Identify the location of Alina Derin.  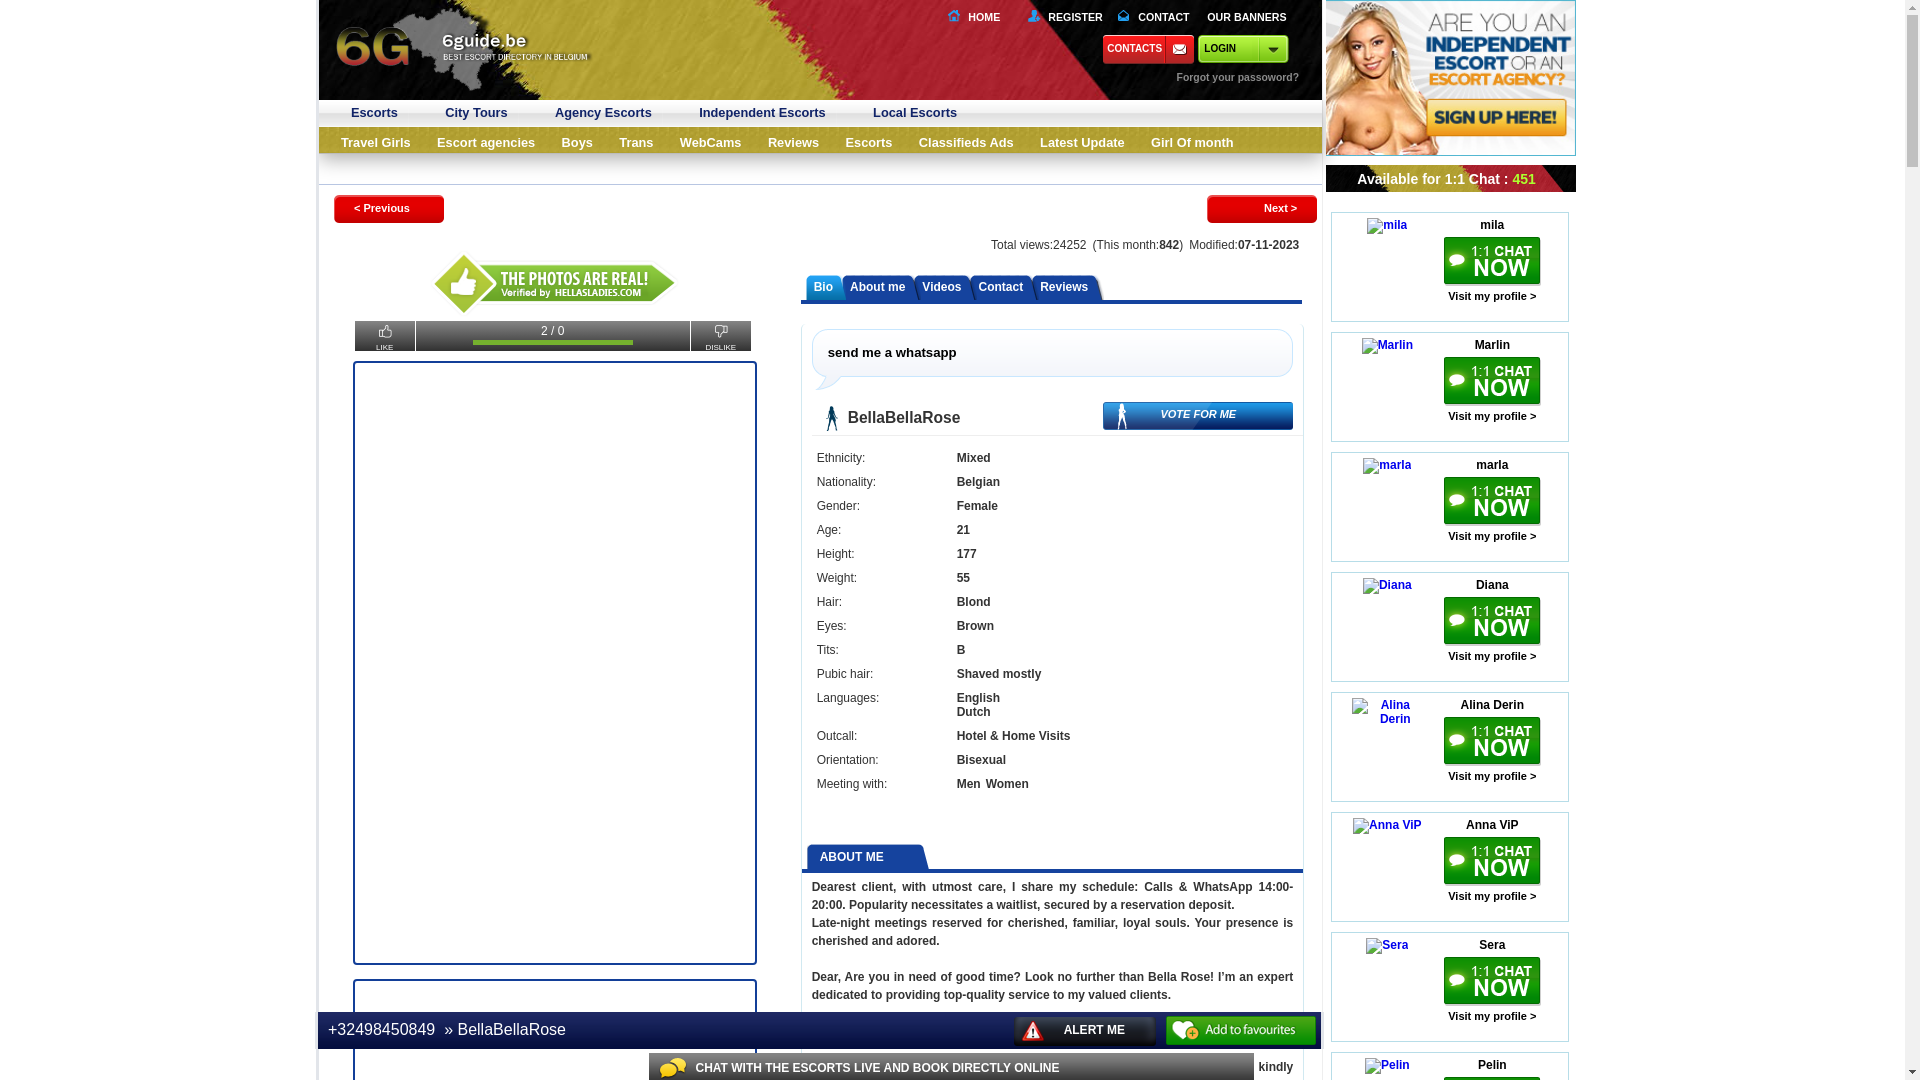
(1492, 710).